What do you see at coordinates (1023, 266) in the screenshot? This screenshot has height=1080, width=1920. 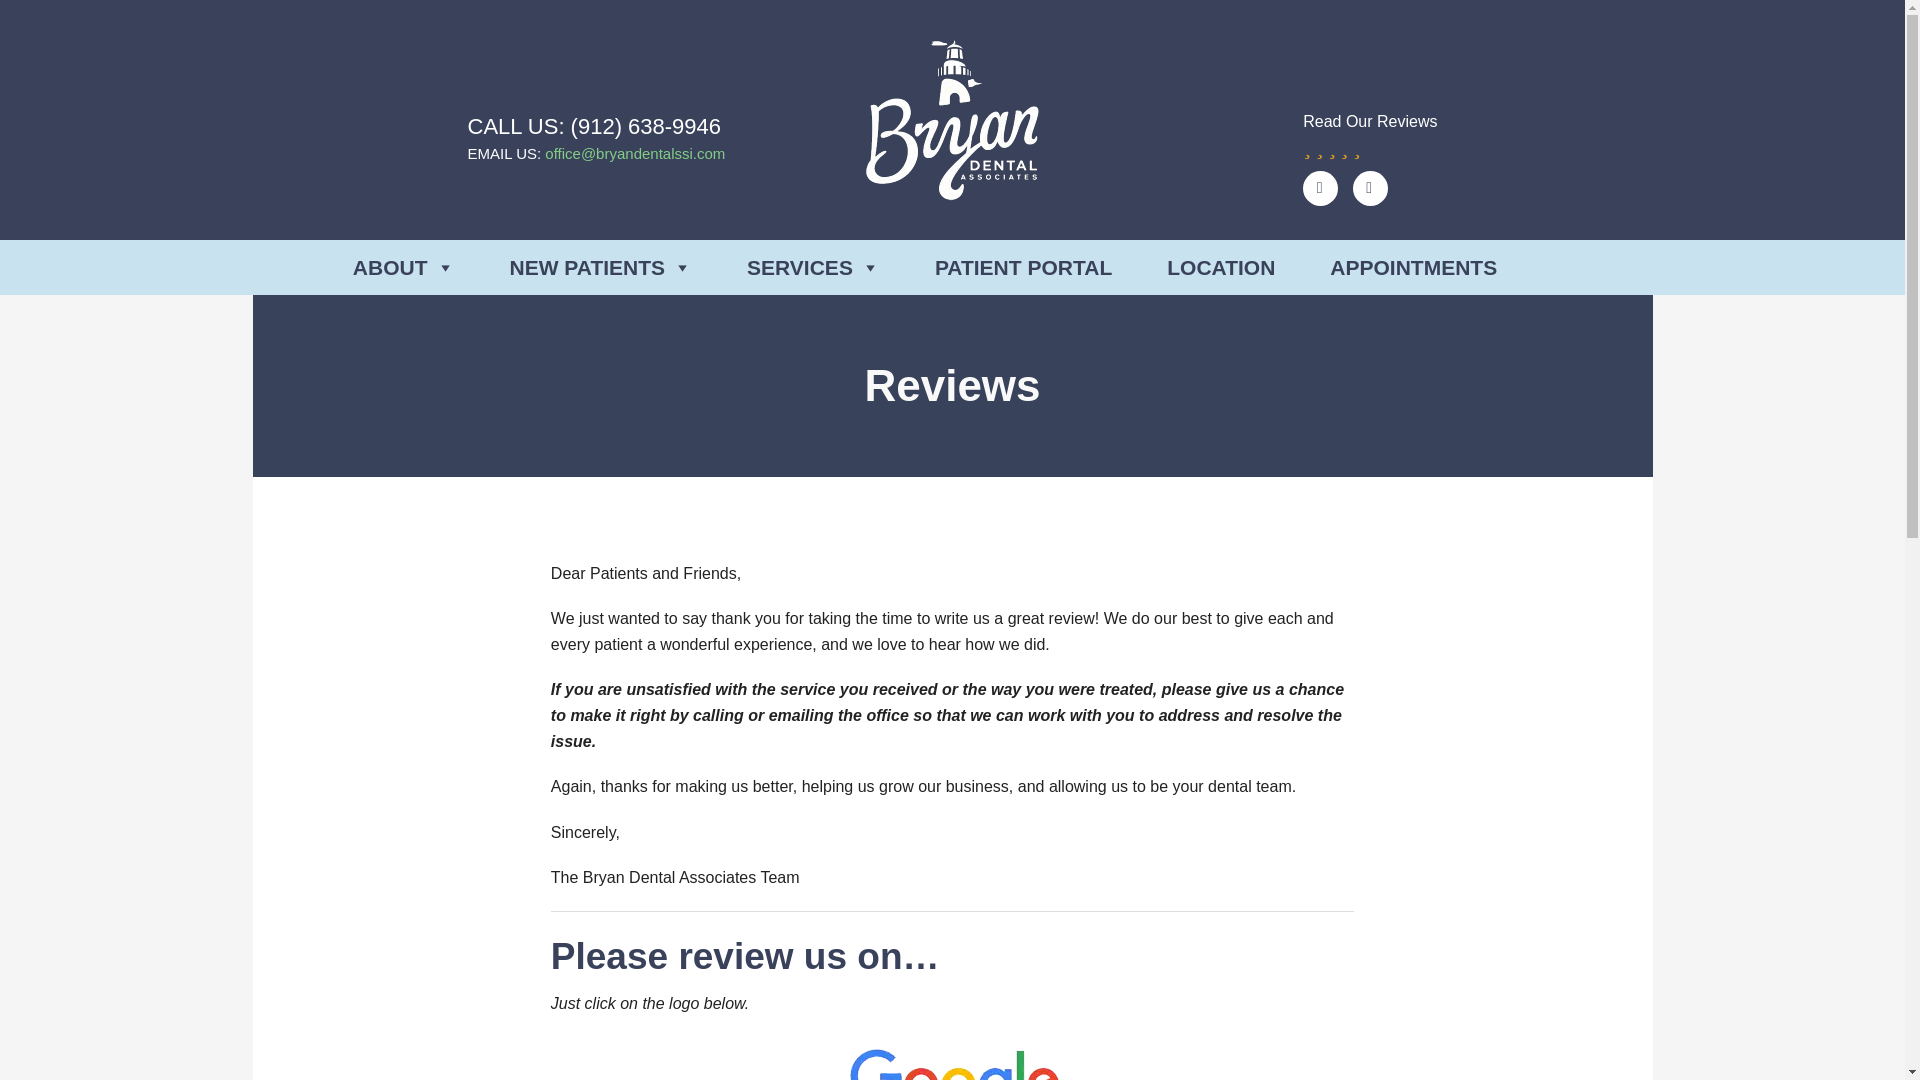 I see `PATIENT PORTAL` at bounding box center [1023, 266].